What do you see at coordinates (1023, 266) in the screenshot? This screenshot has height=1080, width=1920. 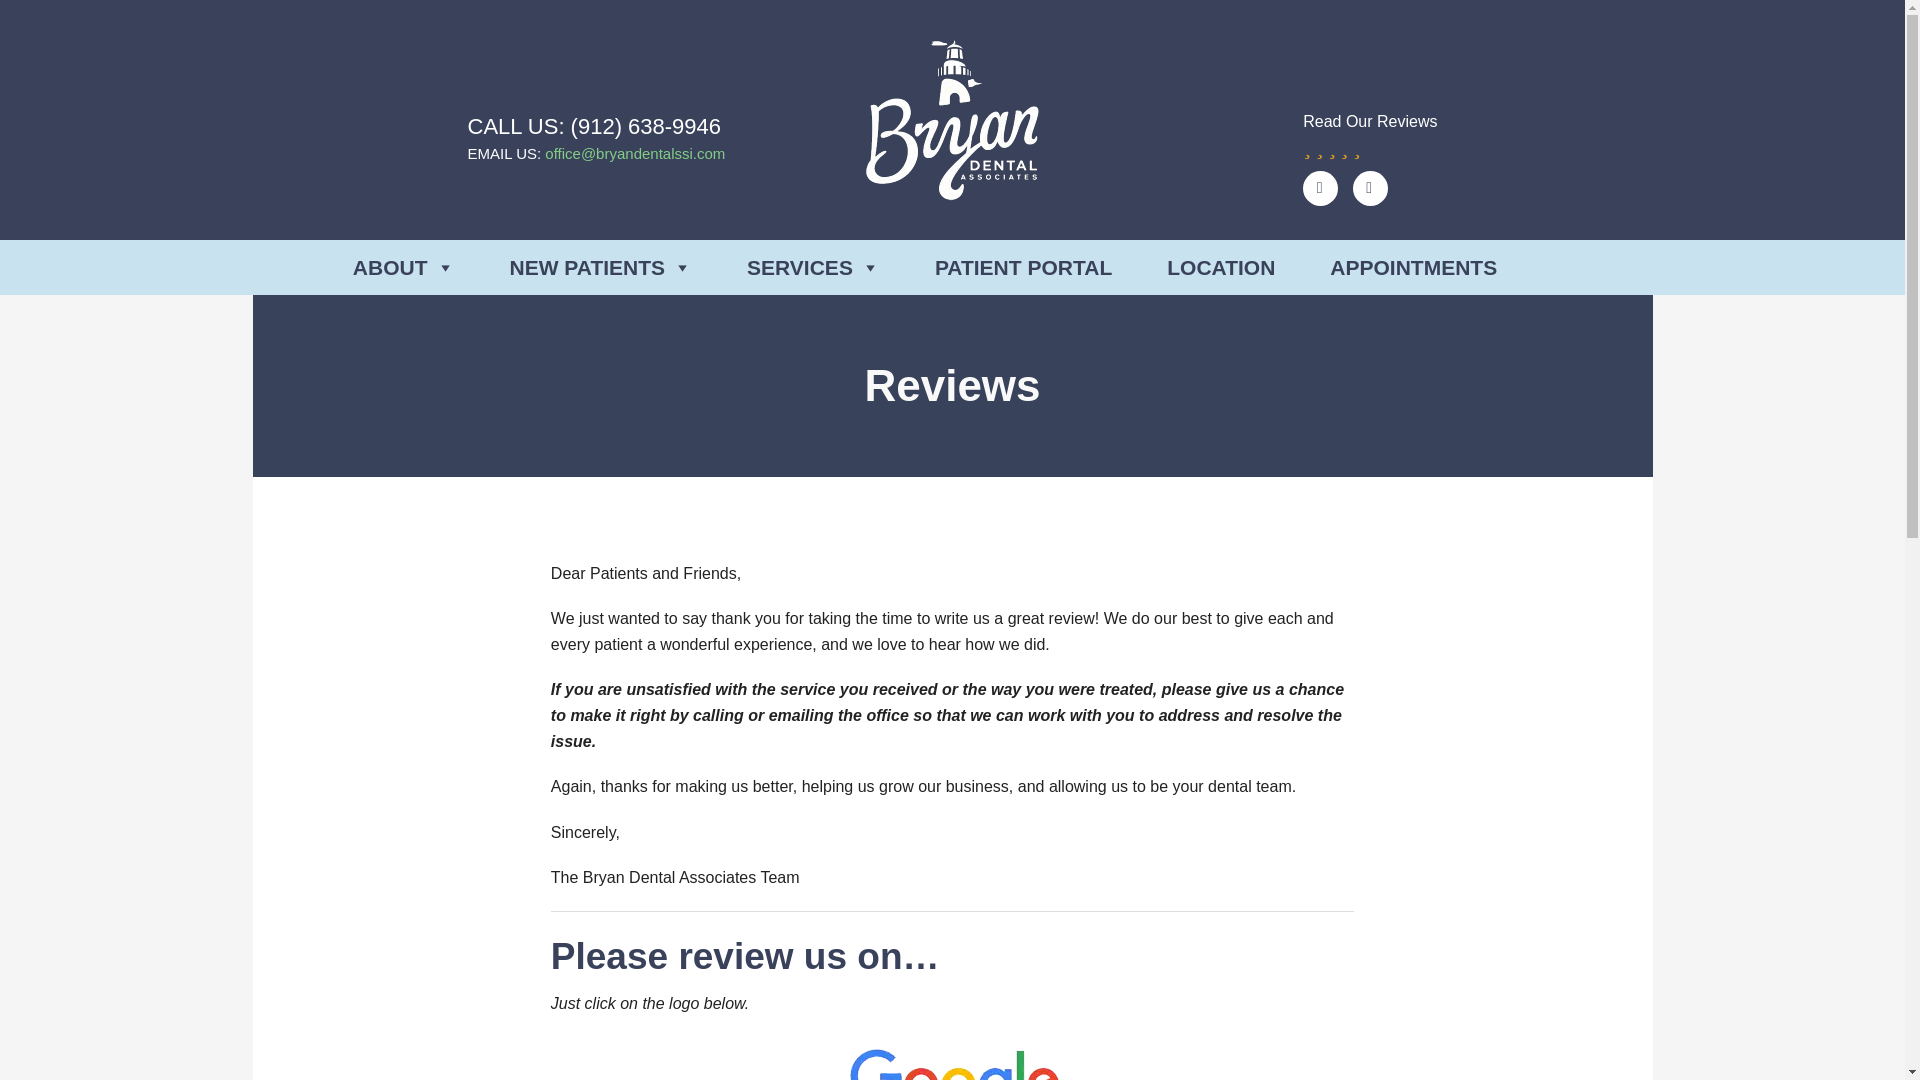 I see `PATIENT PORTAL` at bounding box center [1023, 266].